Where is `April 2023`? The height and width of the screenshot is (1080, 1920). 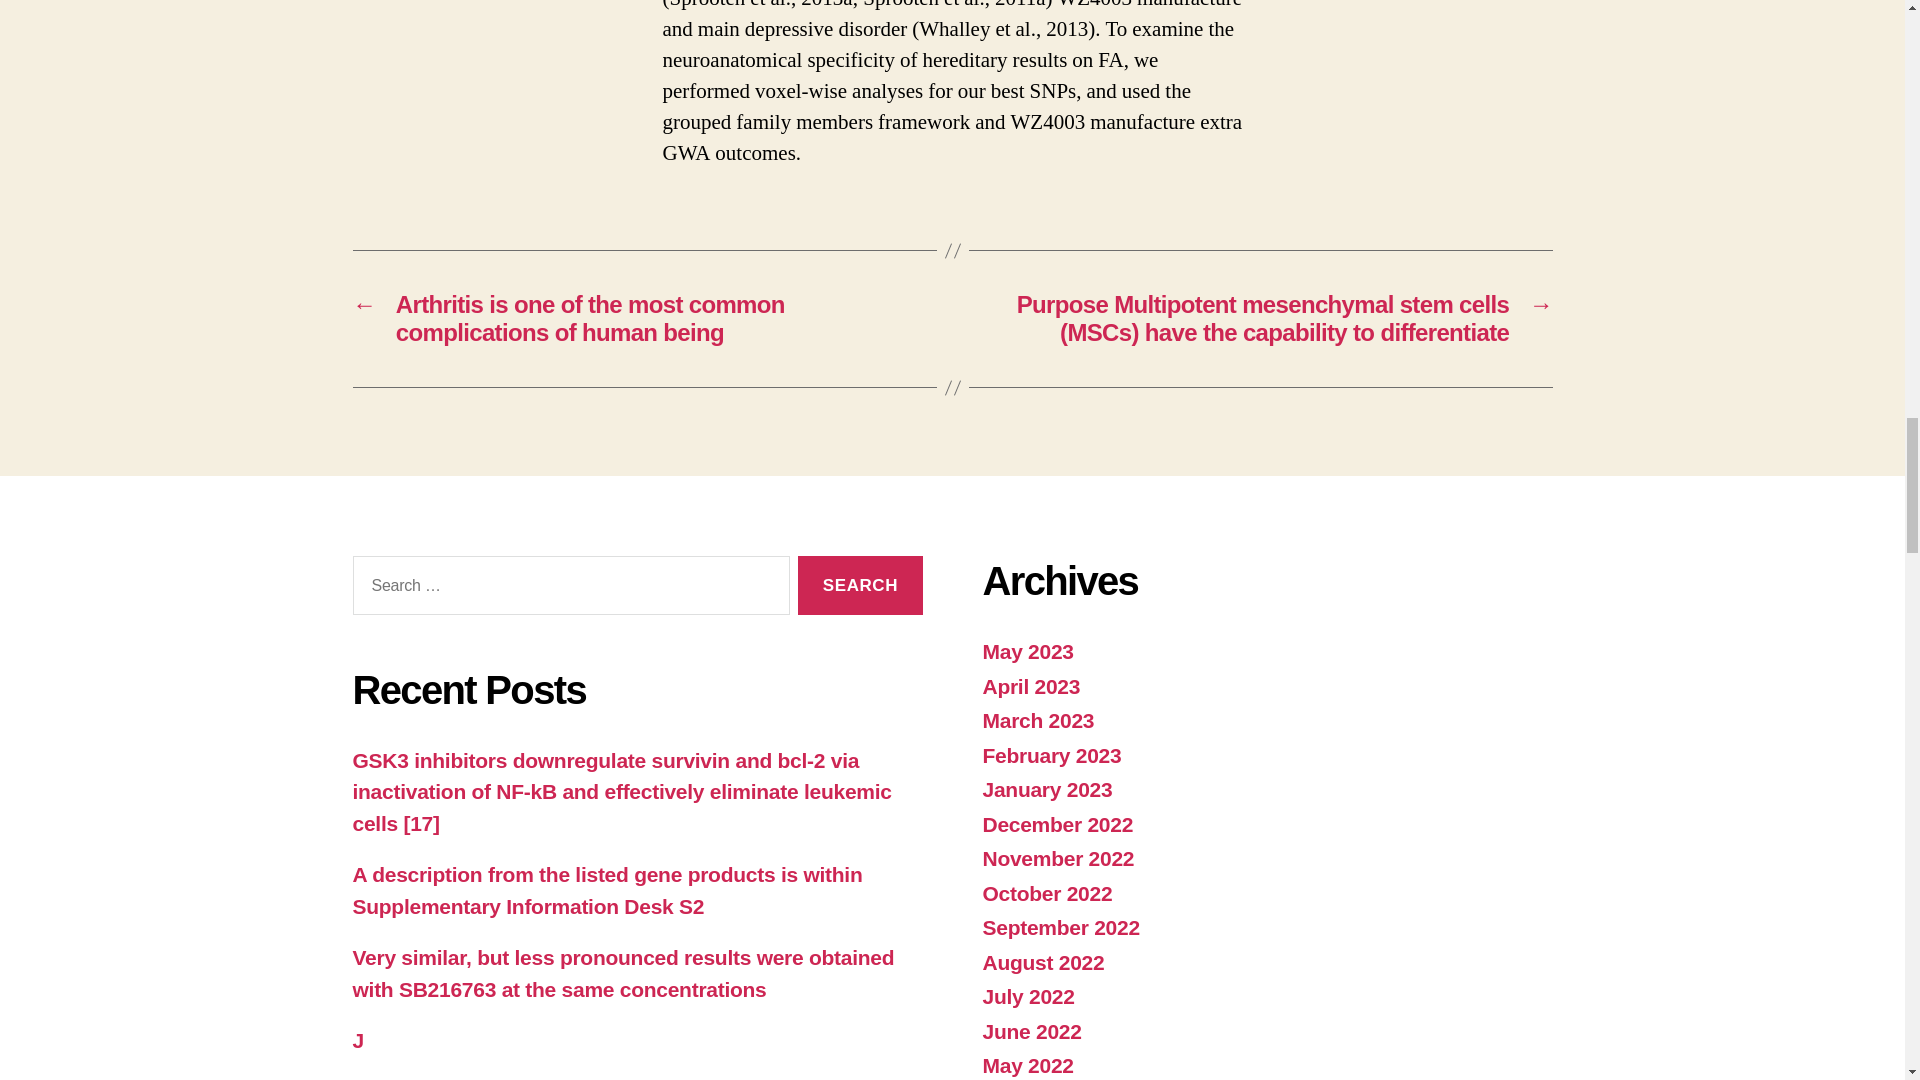 April 2023 is located at coordinates (1030, 686).